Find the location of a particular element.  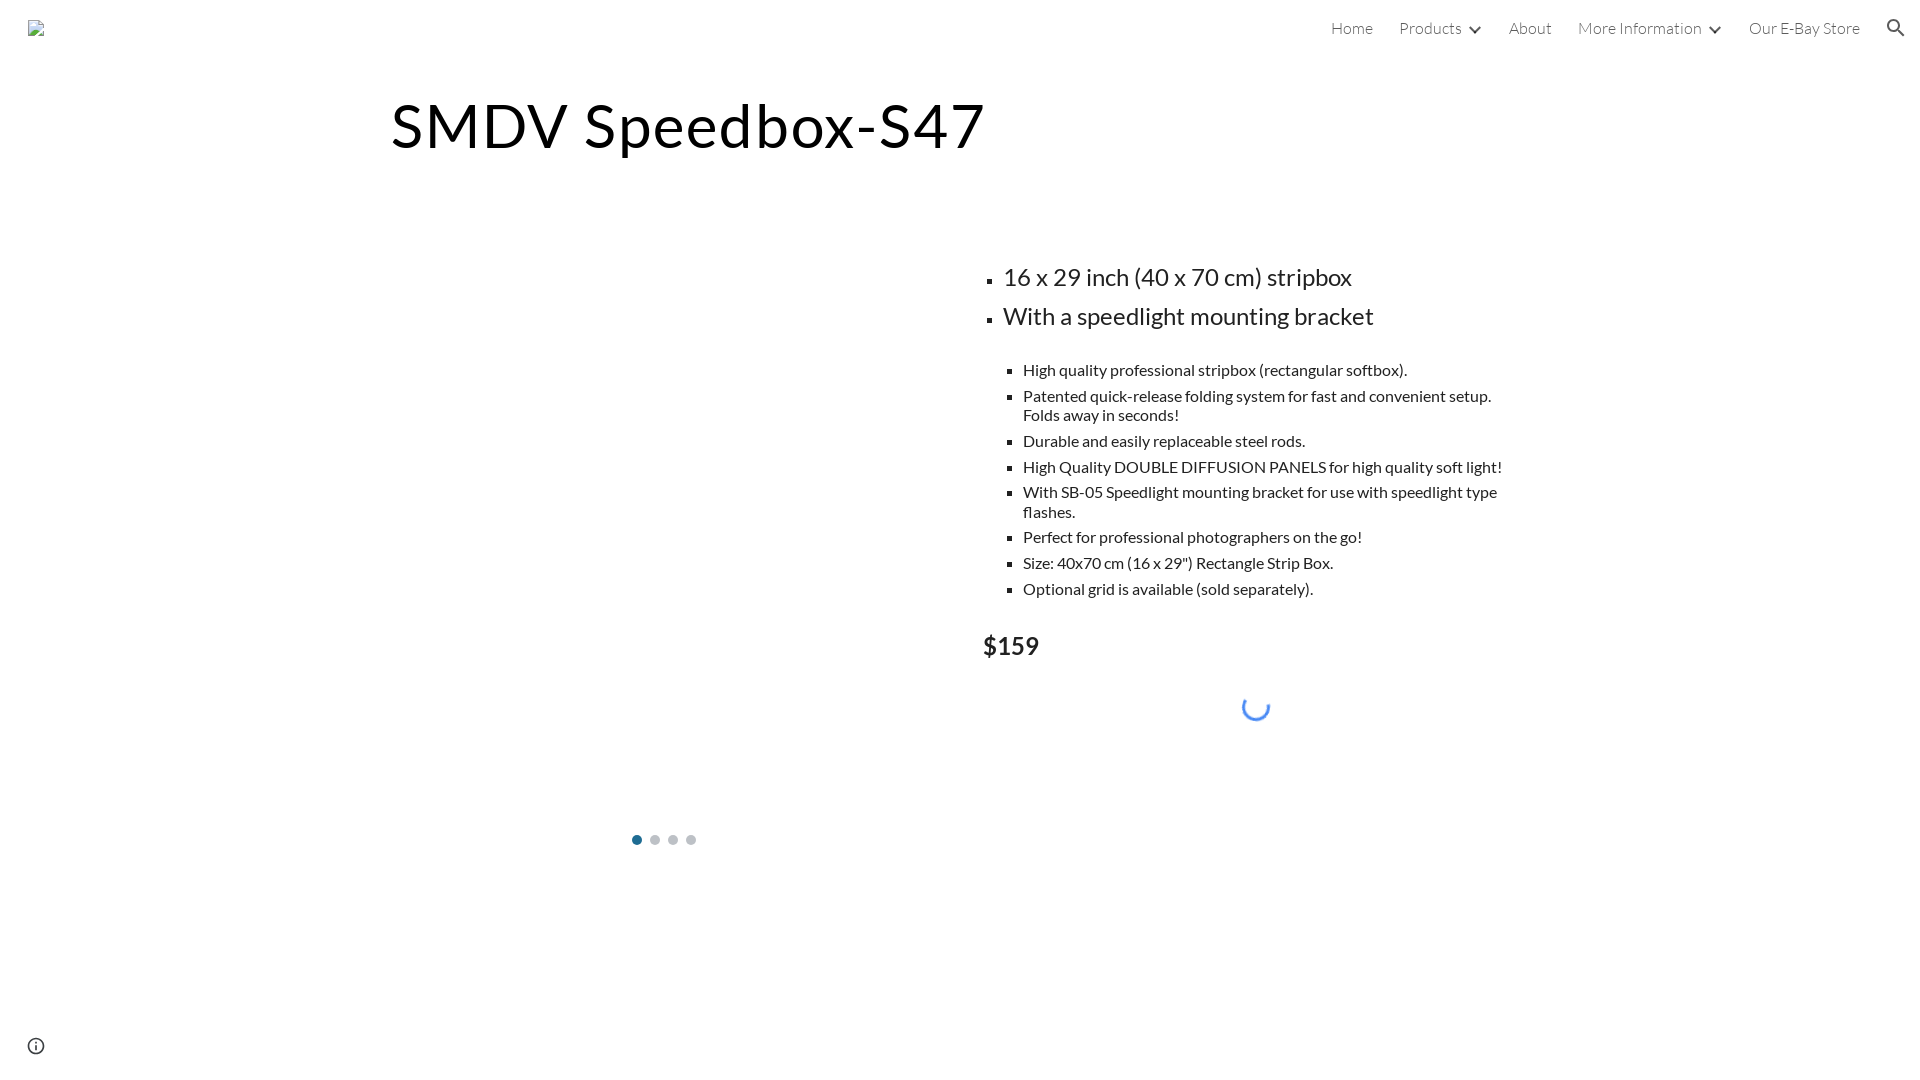

More Information is located at coordinates (1640, 28).